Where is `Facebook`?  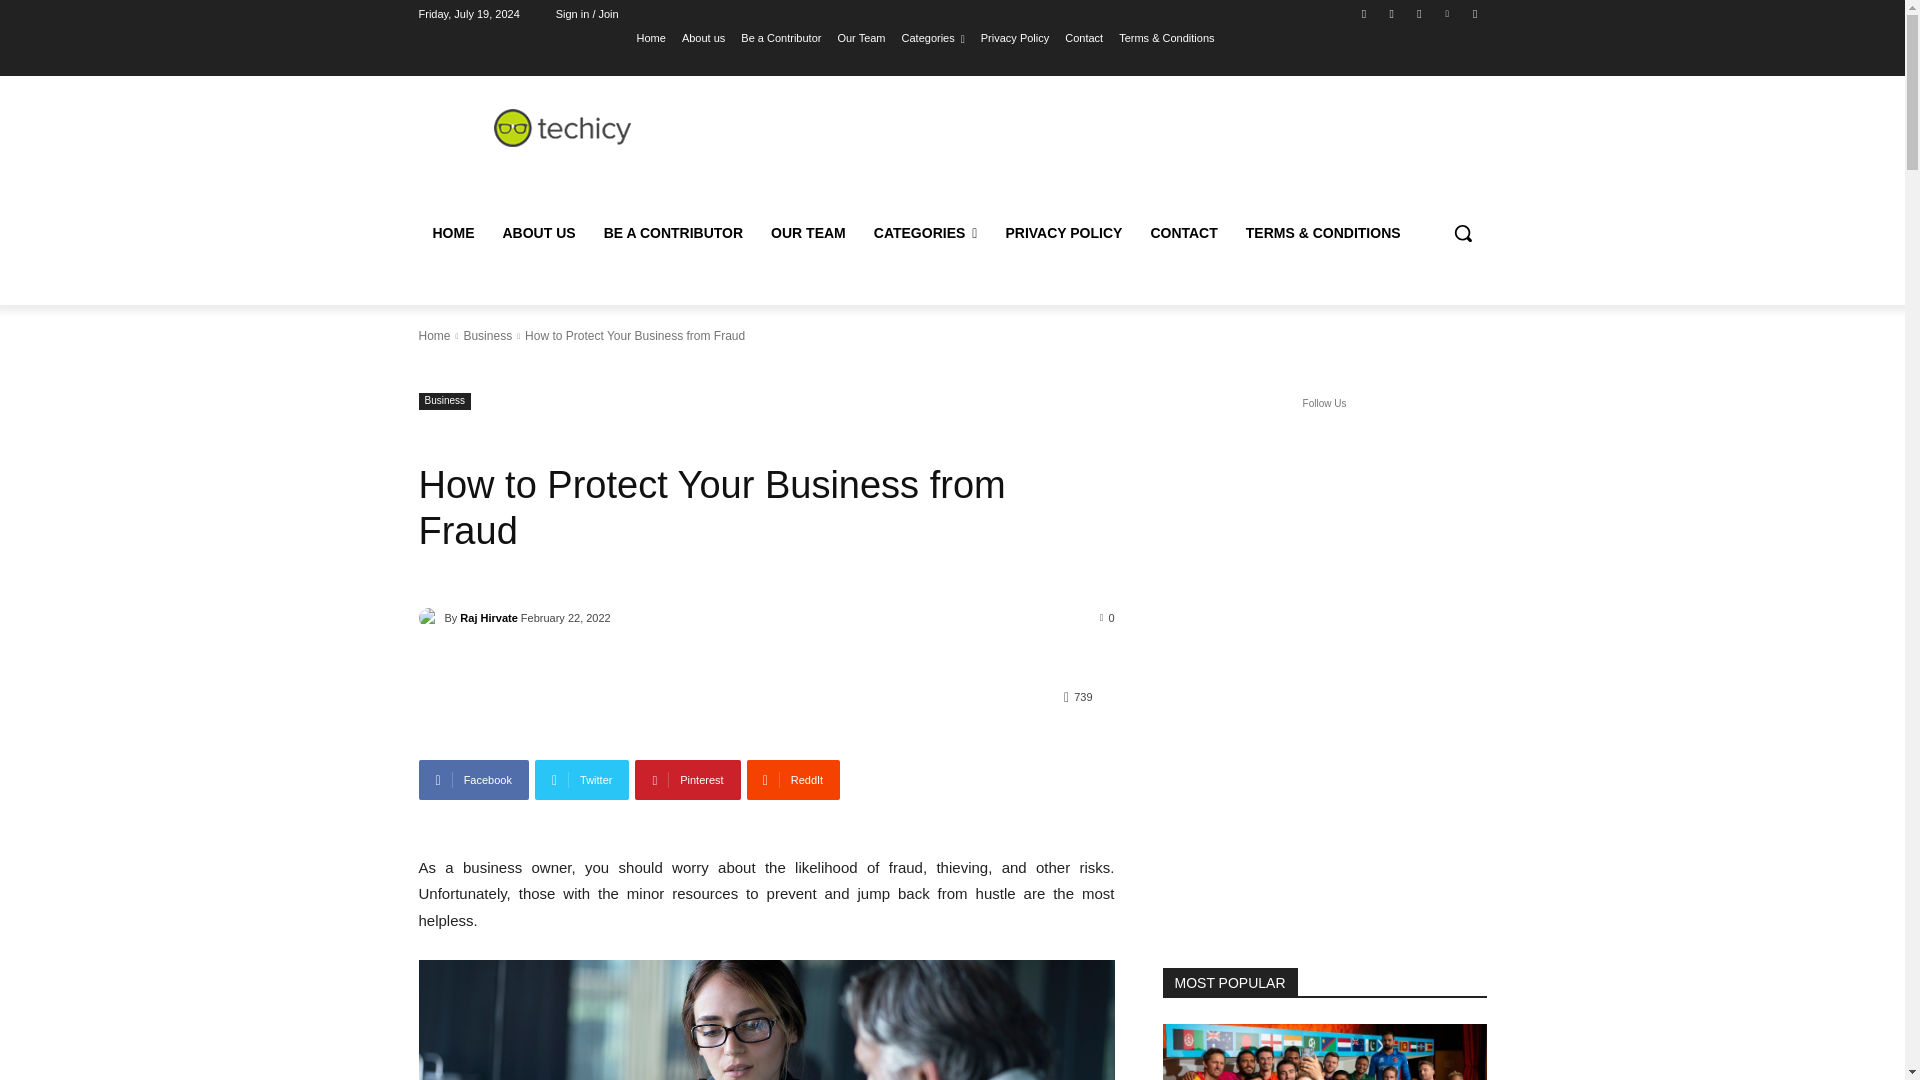 Facebook is located at coordinates (1364, 13).